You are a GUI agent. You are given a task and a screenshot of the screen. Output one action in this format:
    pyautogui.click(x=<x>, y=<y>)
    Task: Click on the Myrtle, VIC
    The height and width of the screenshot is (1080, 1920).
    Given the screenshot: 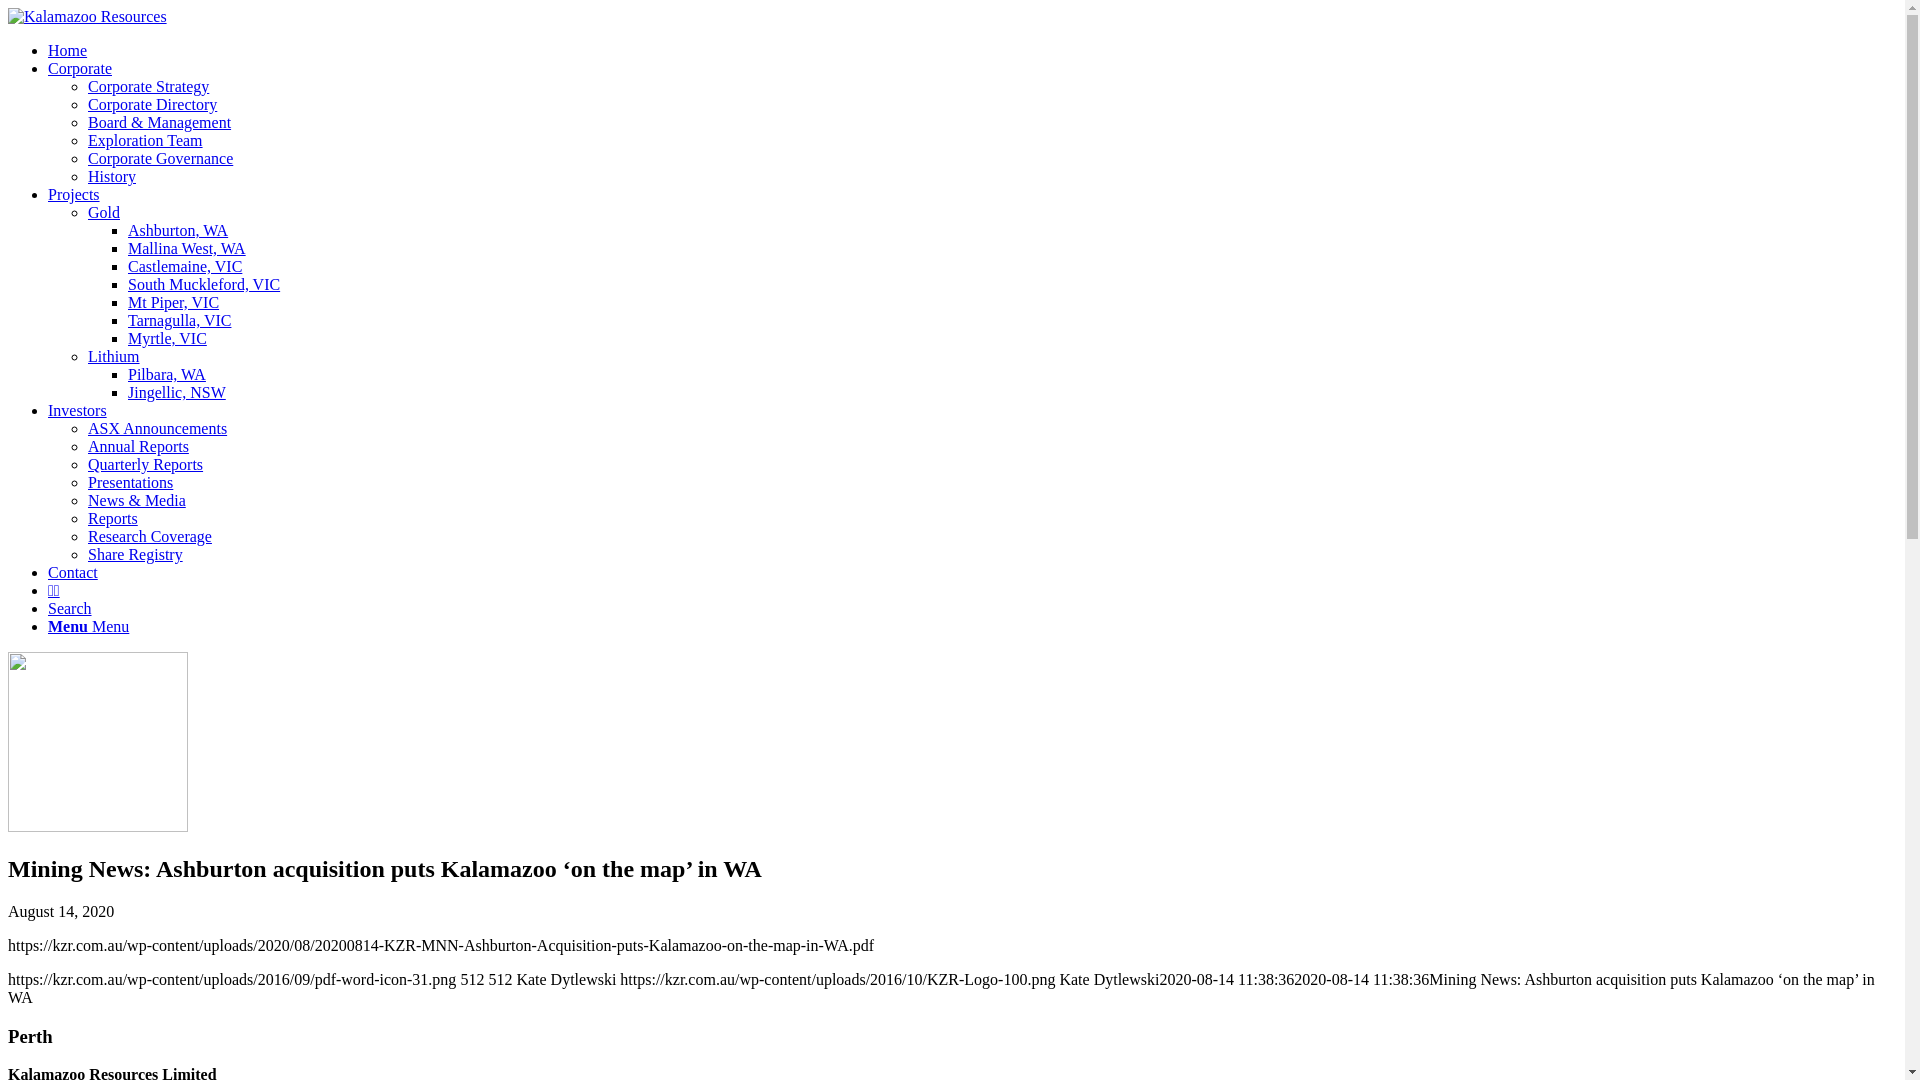 What is the action you would take?
    pyautogui.click(x=168, y=338)
    